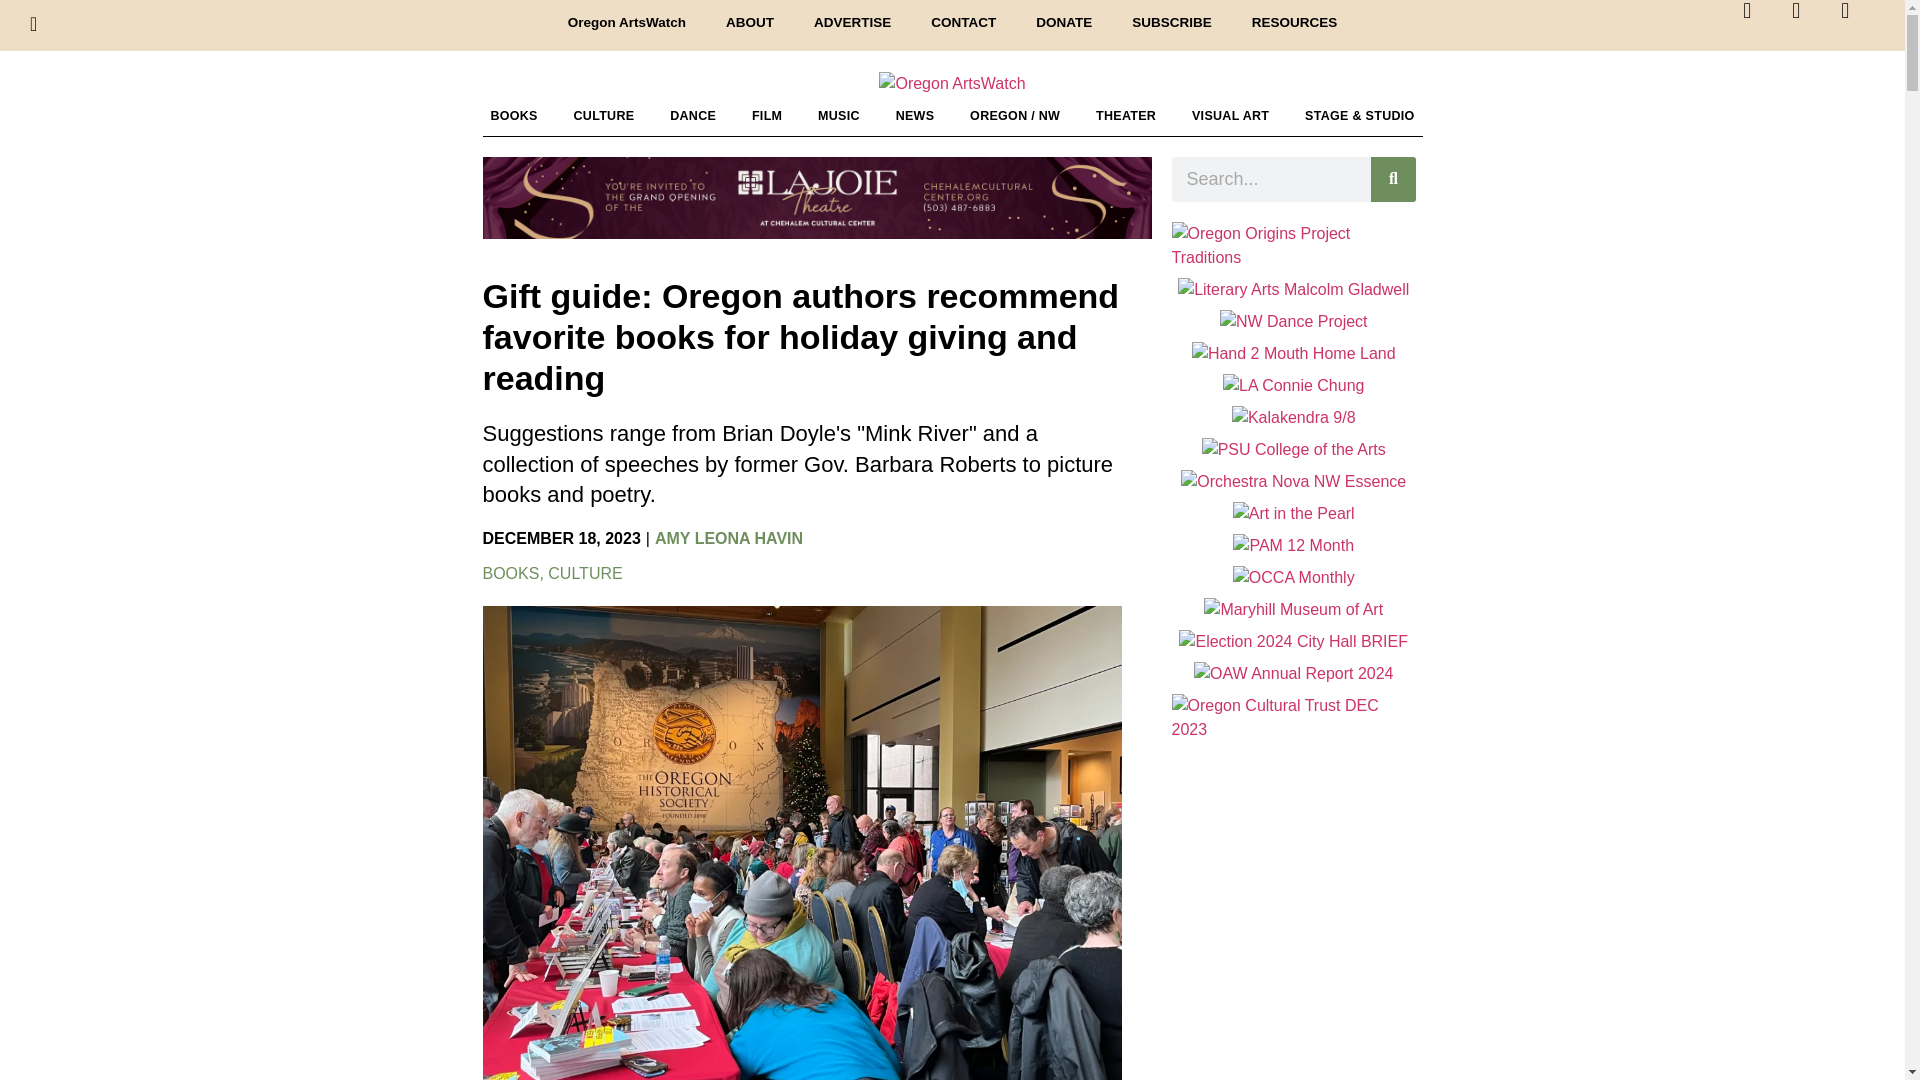 This screenshot has width=1920, height=1080. What do you see at coordinates (513, 116) in the screenshot?
I see `BOOKS` at bounding box center [513, 116].